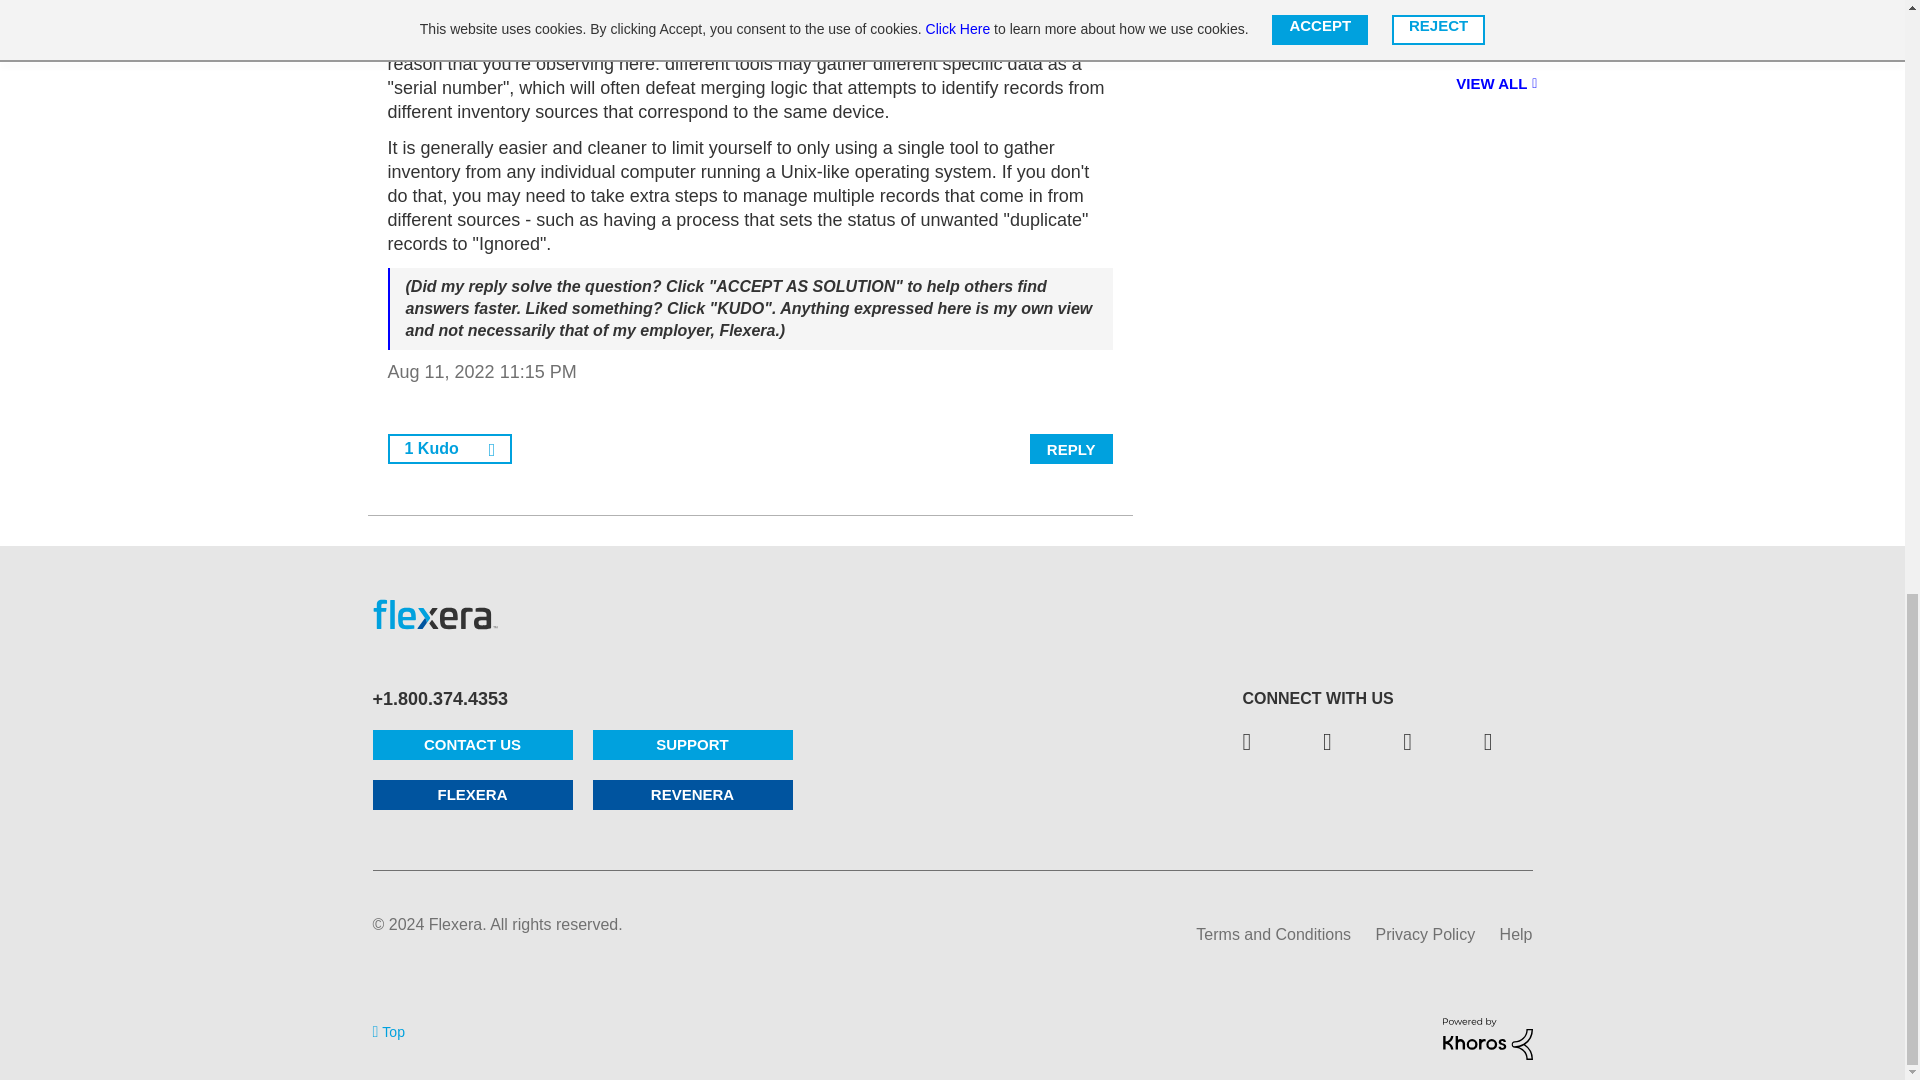  Describe the element at coordinates (388, 1030) in the screenshot. I see `Top` at that location.